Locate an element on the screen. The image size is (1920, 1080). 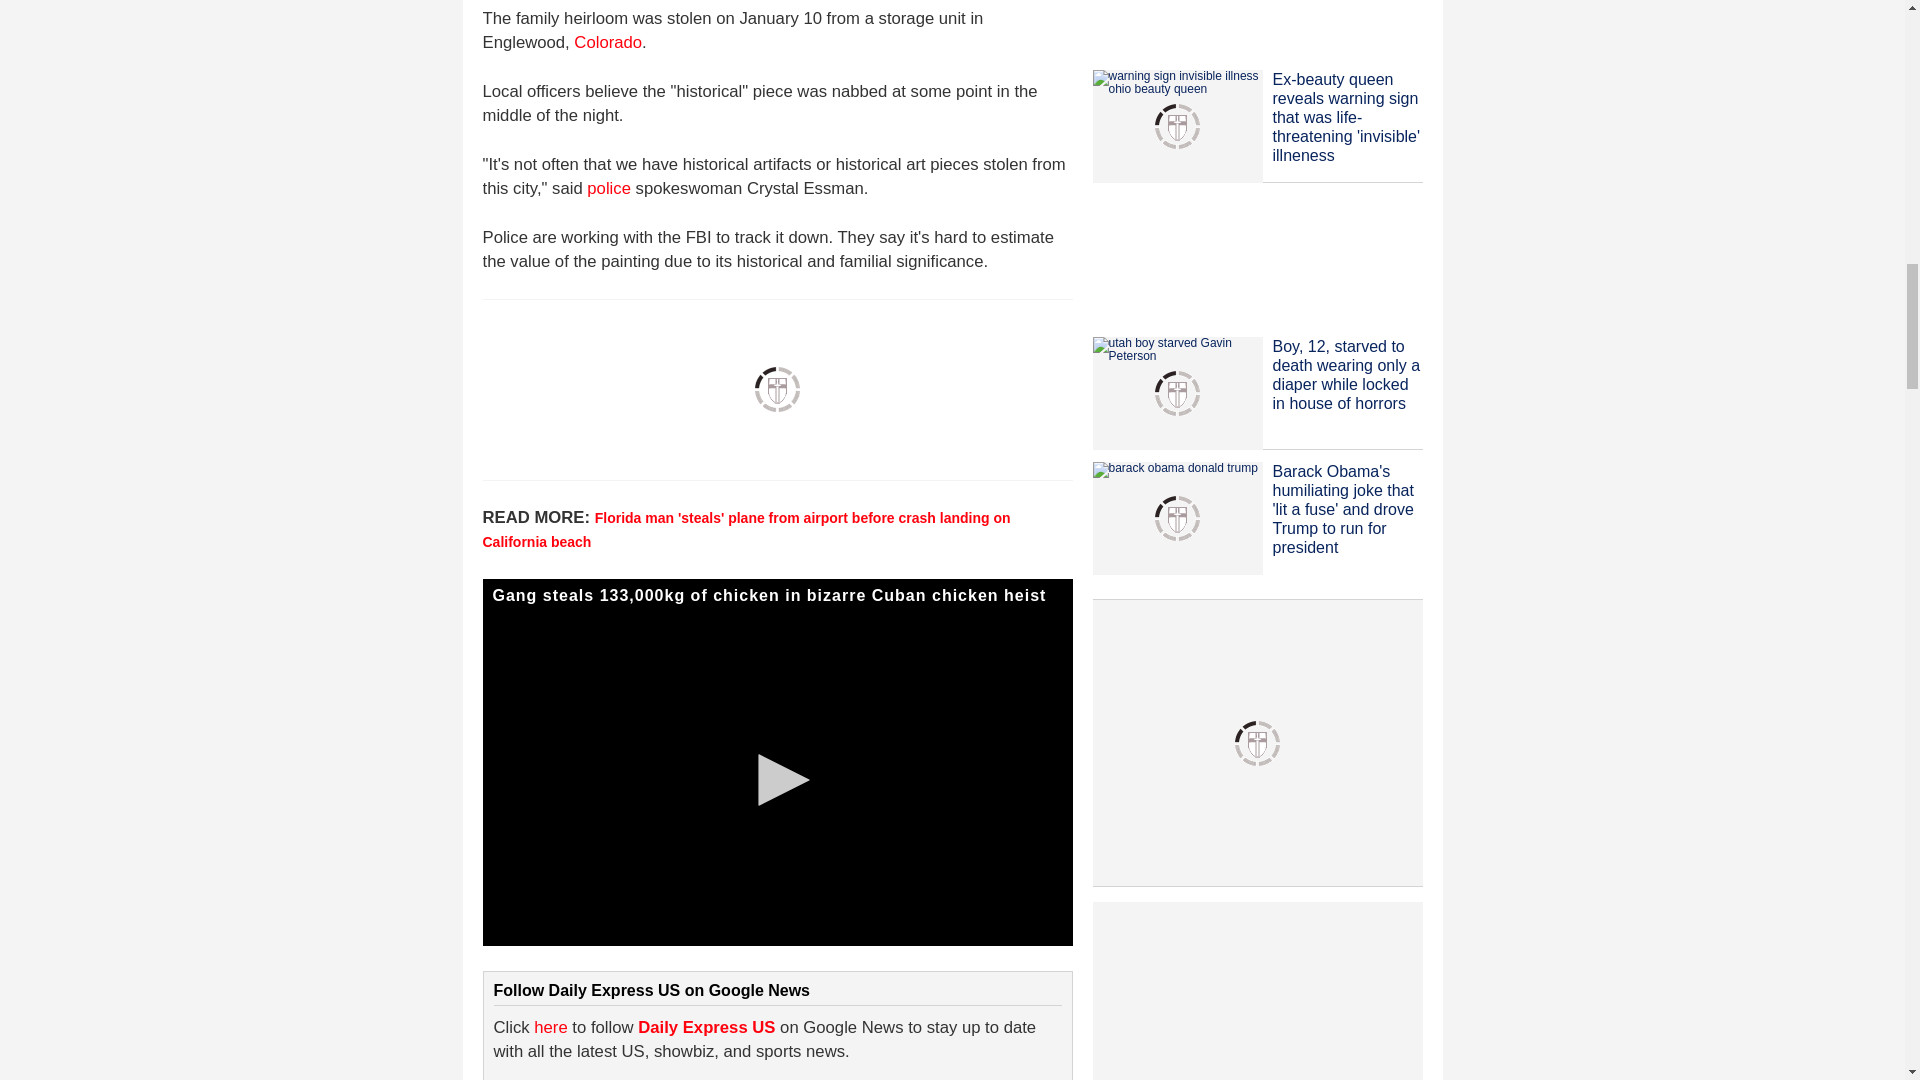
police is located at coordinates (609, 188).